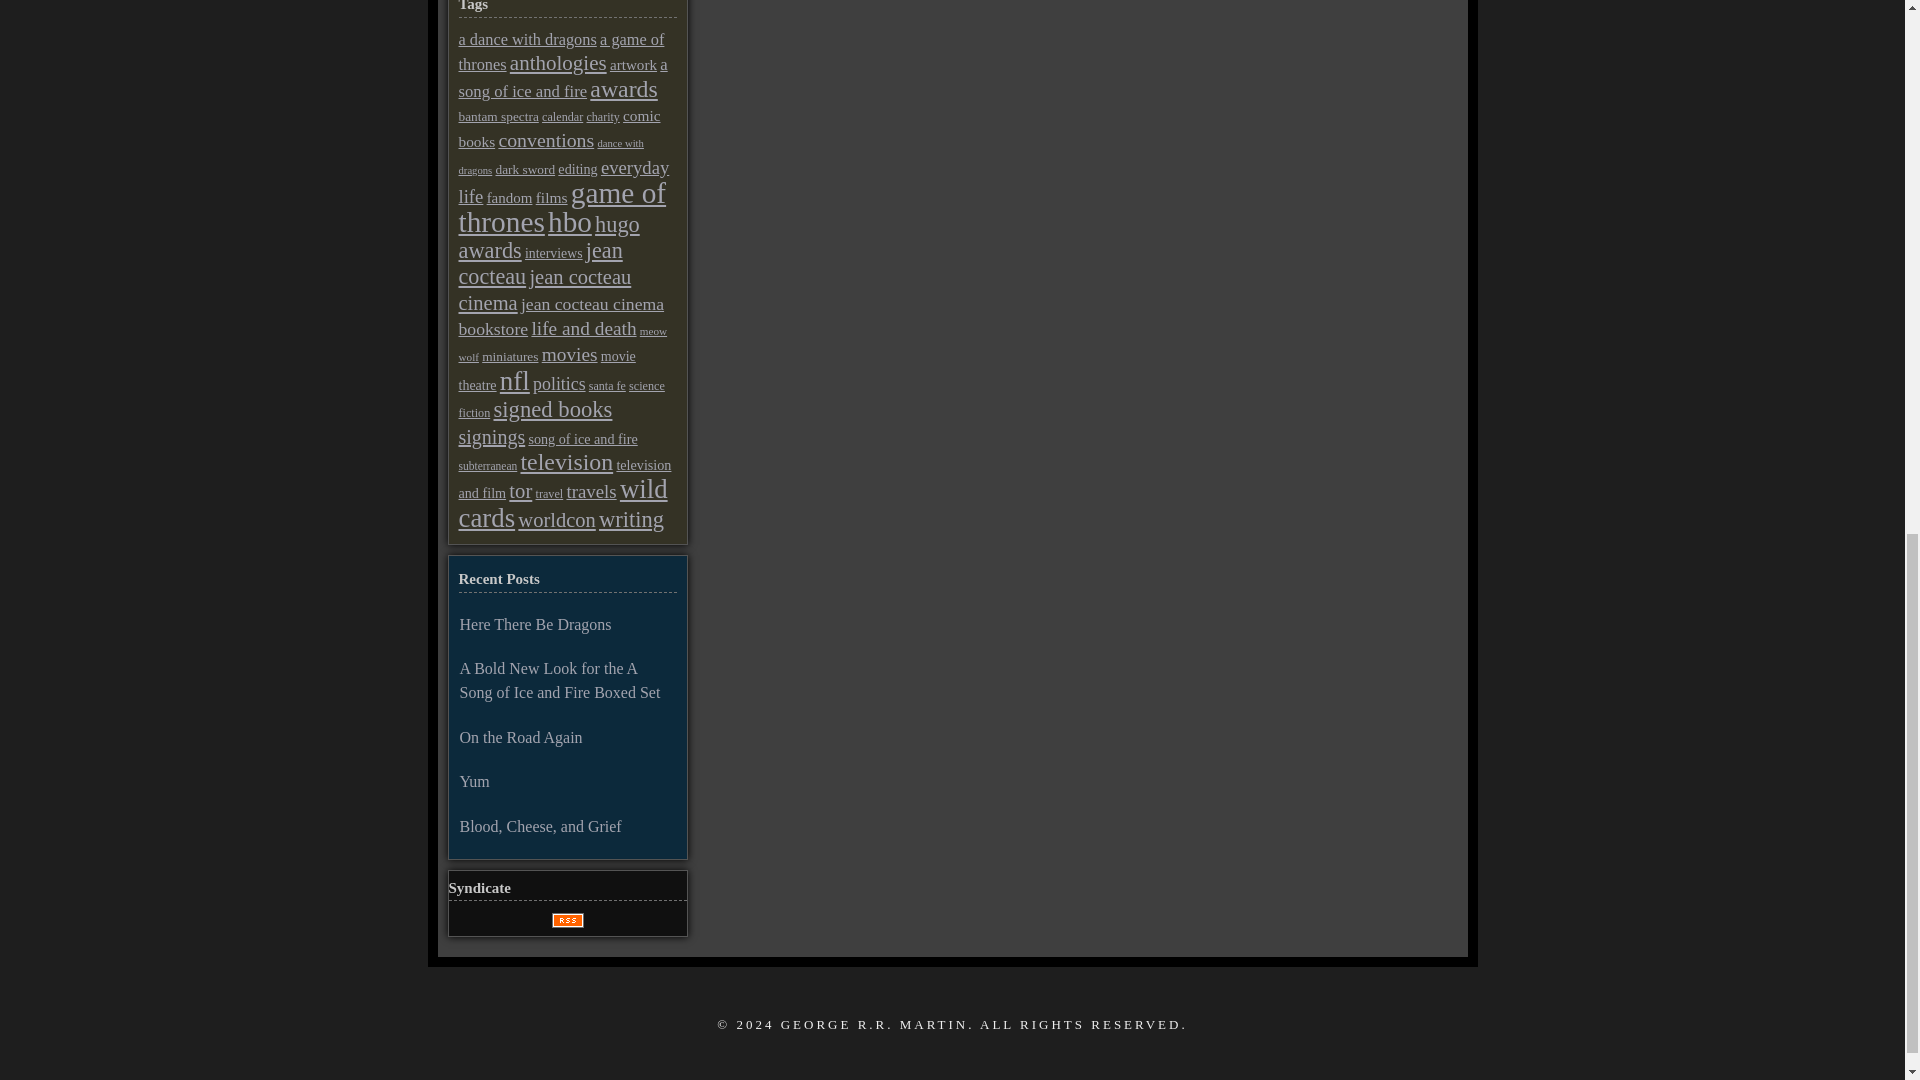 This screenshot has height=1080, width=1920. I want to click on films, so click(552, 198).